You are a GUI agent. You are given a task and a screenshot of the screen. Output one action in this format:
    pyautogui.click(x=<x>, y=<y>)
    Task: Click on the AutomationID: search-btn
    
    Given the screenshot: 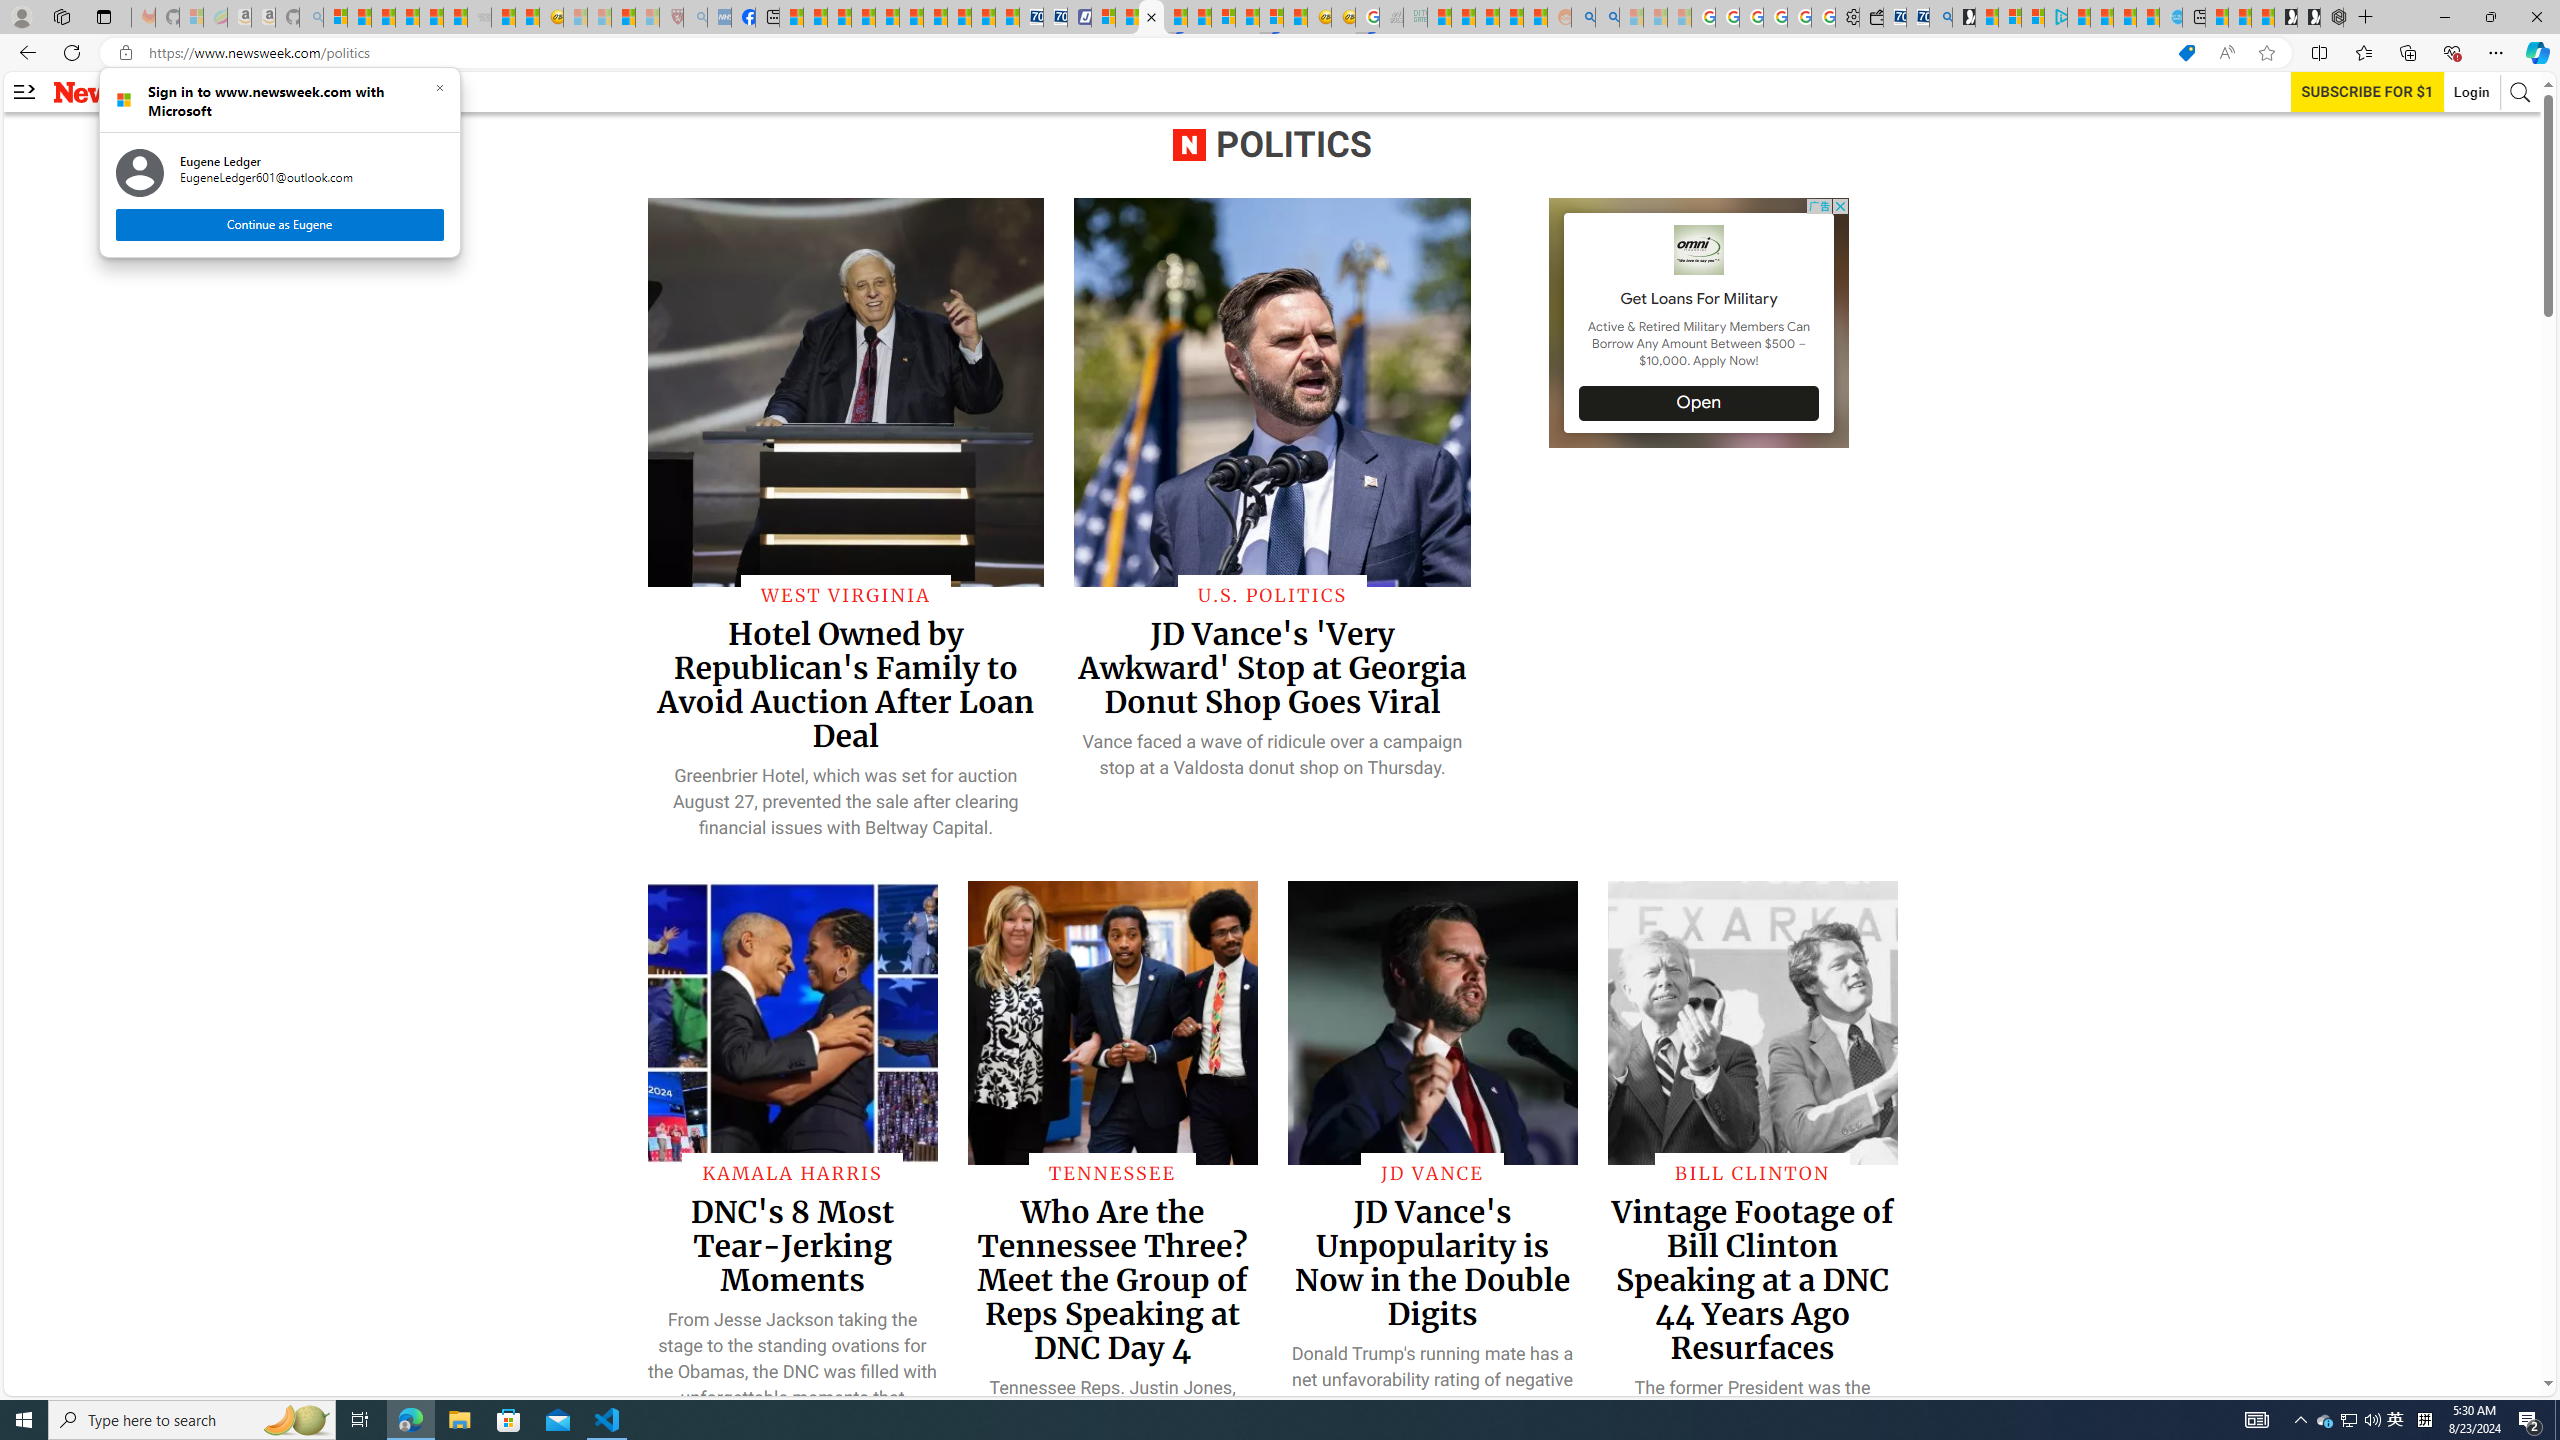 What is the action you would take?
    pyautogui.click(x=2522, y=92)
    